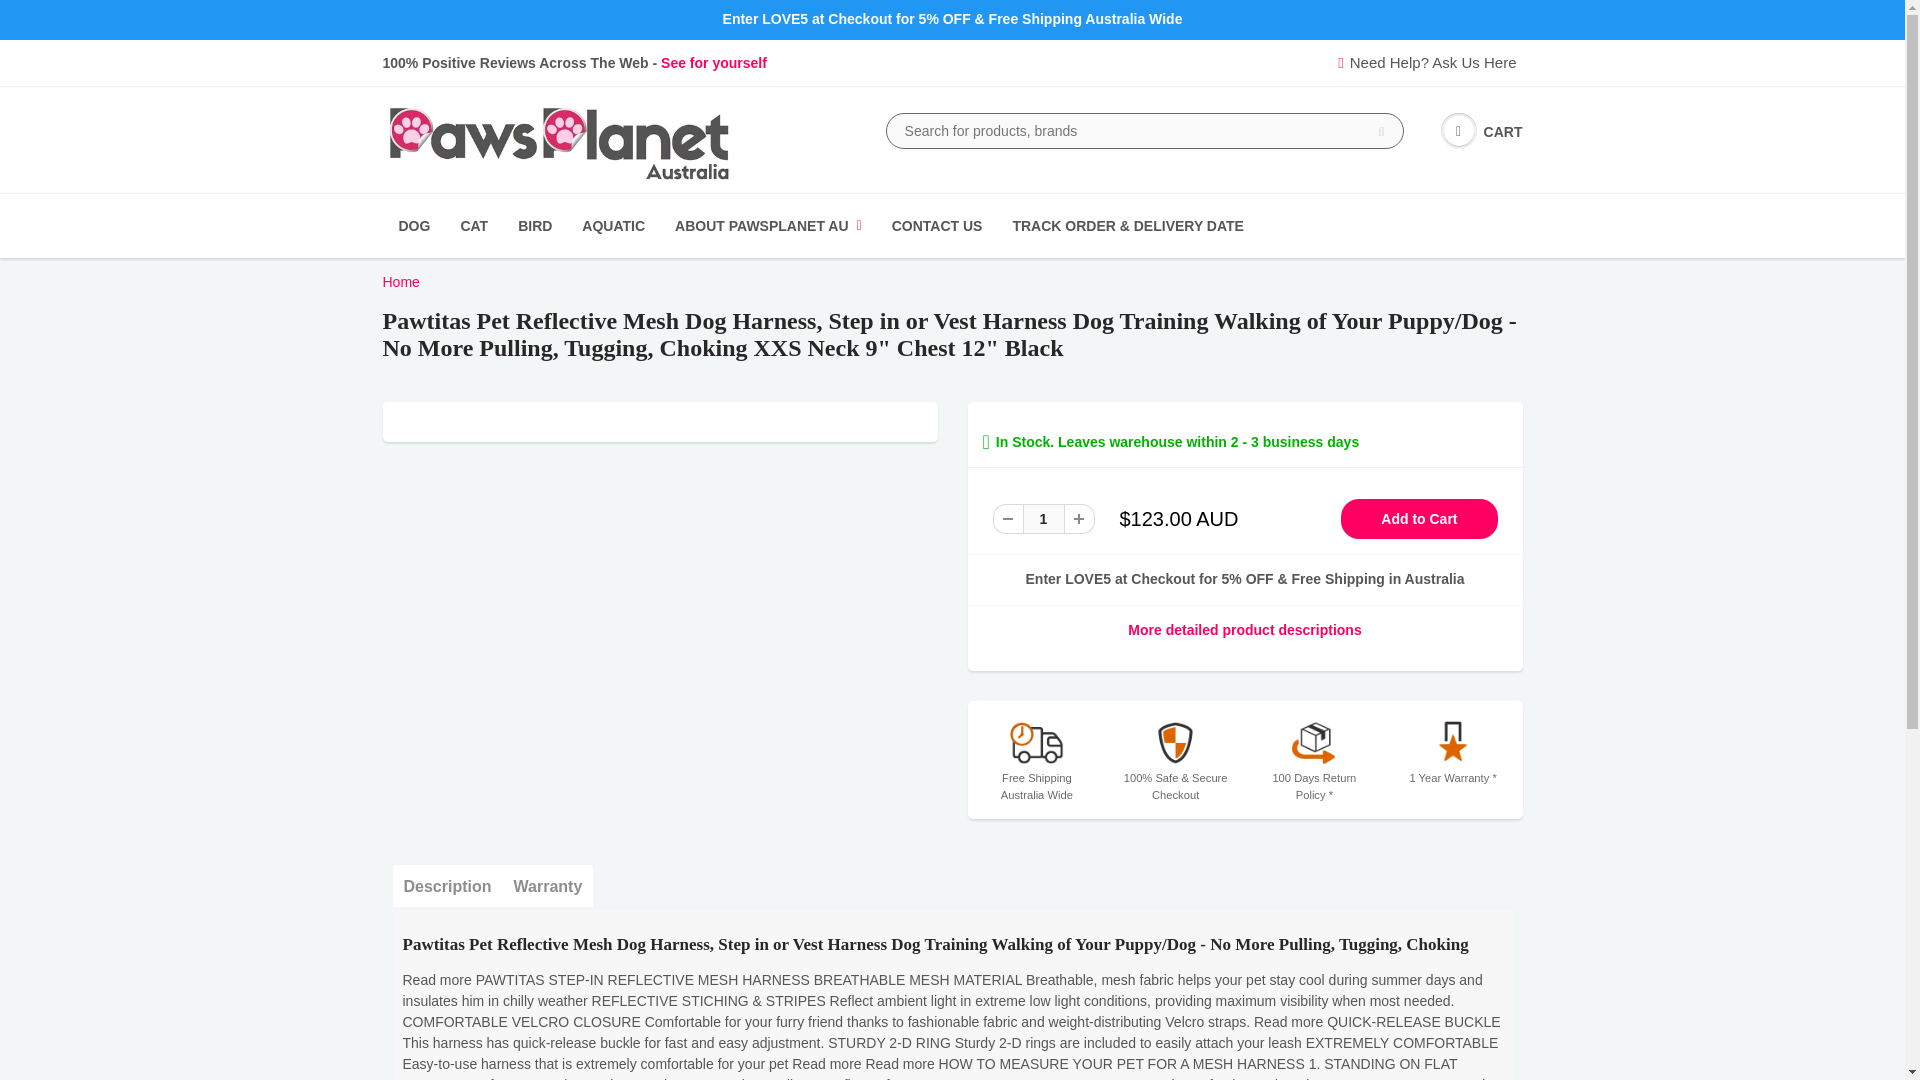 The width and height of the screenshot is (1920, 1080). What do you see at coordinates (1430, 62) in the screenshot?
I see `Need Help? Ask Us Here` at bounding box center [1430, 62].